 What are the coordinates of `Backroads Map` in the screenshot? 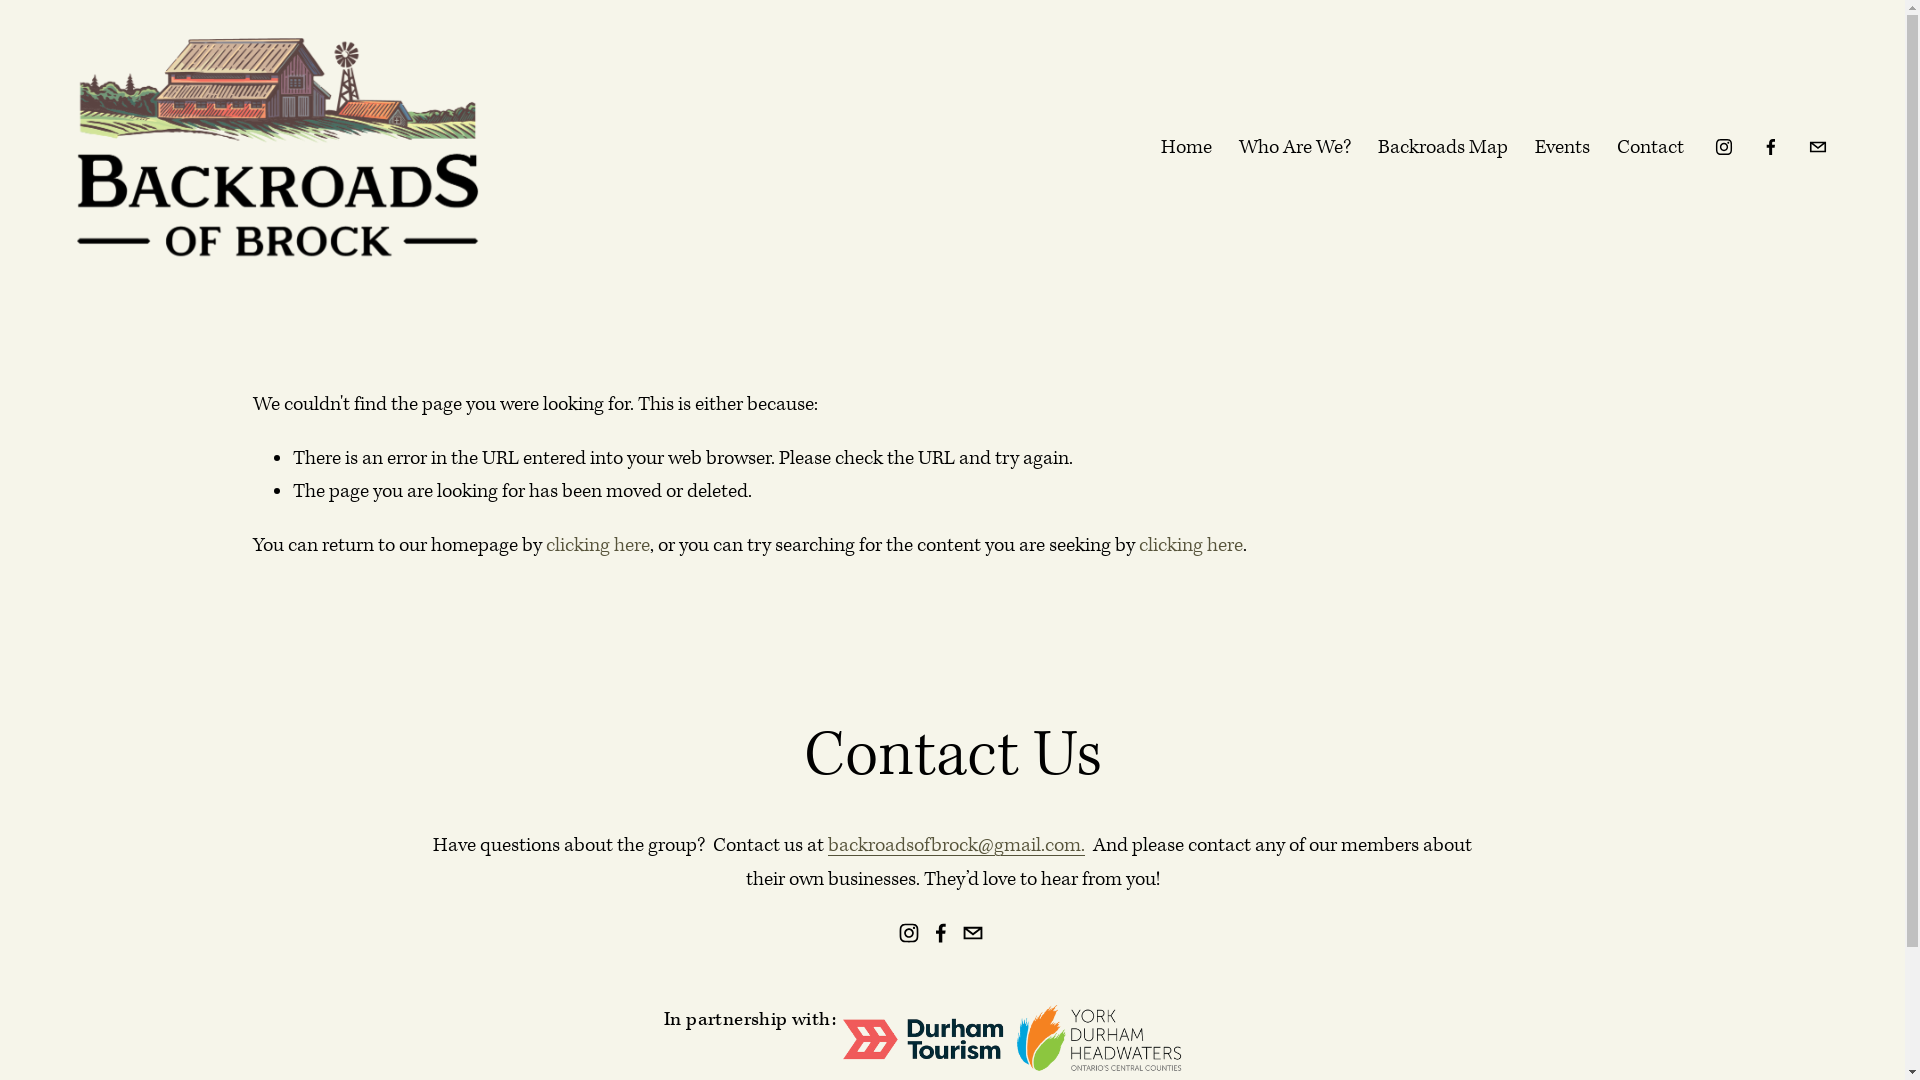 It's located at (1443, 148).